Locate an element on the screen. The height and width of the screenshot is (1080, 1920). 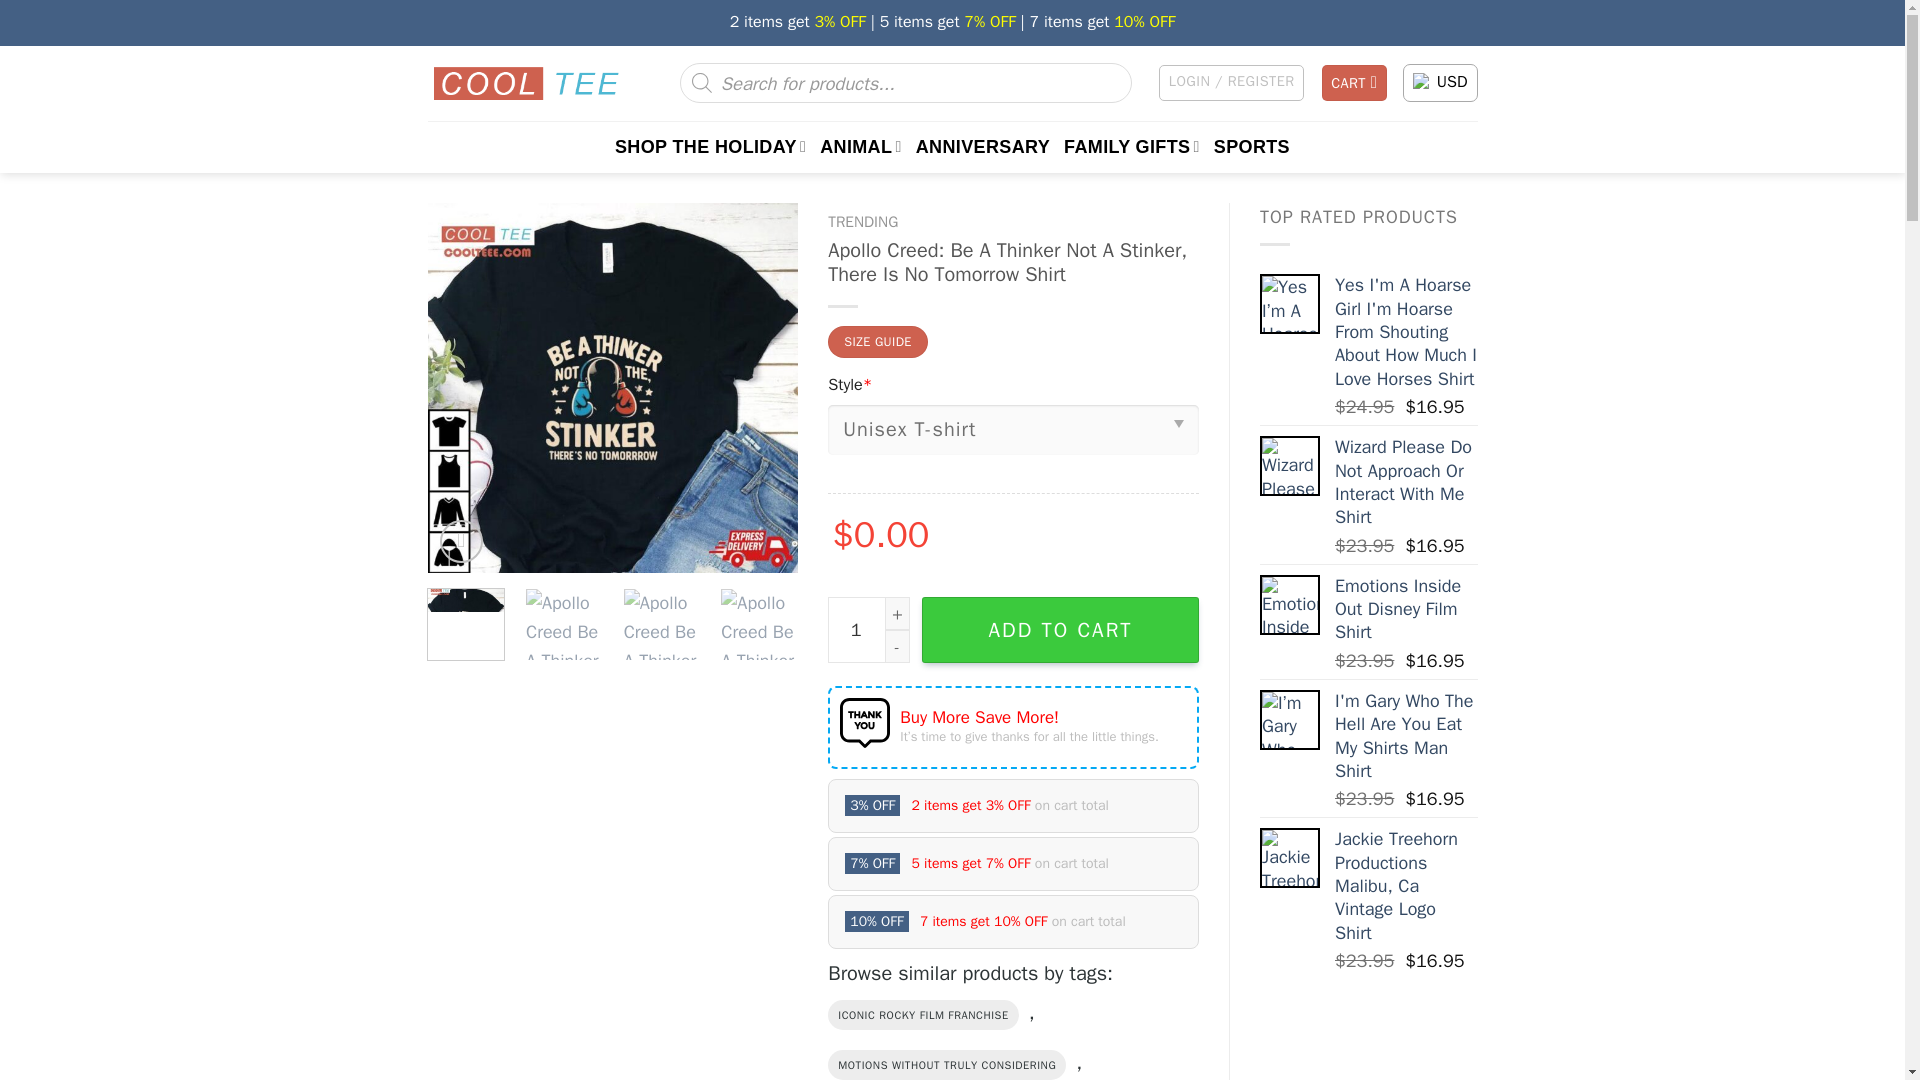
Jackie Treehorn Productions Malibu, Ca Vintage Logo Shirt is located at coordinates (1406, 886).